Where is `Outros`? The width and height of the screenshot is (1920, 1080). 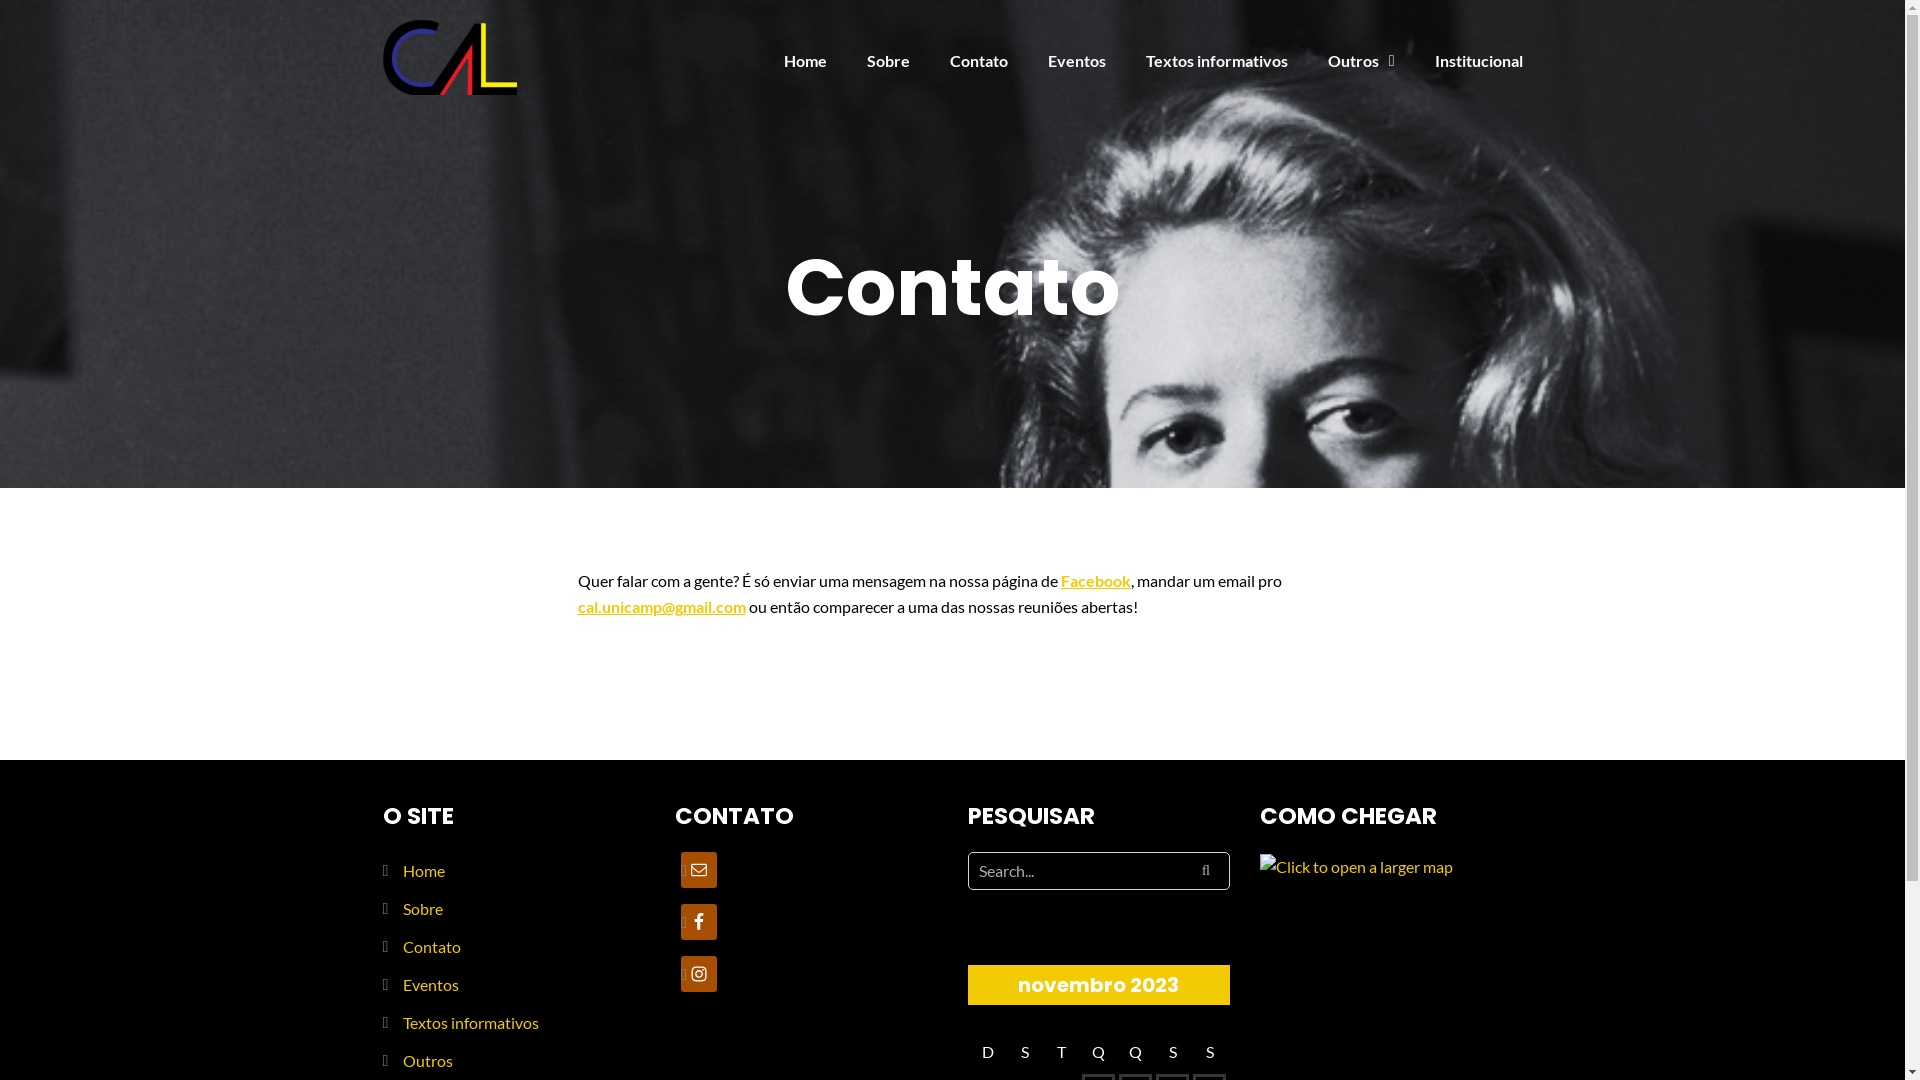
Outros is located at coordinates (427, 1060).